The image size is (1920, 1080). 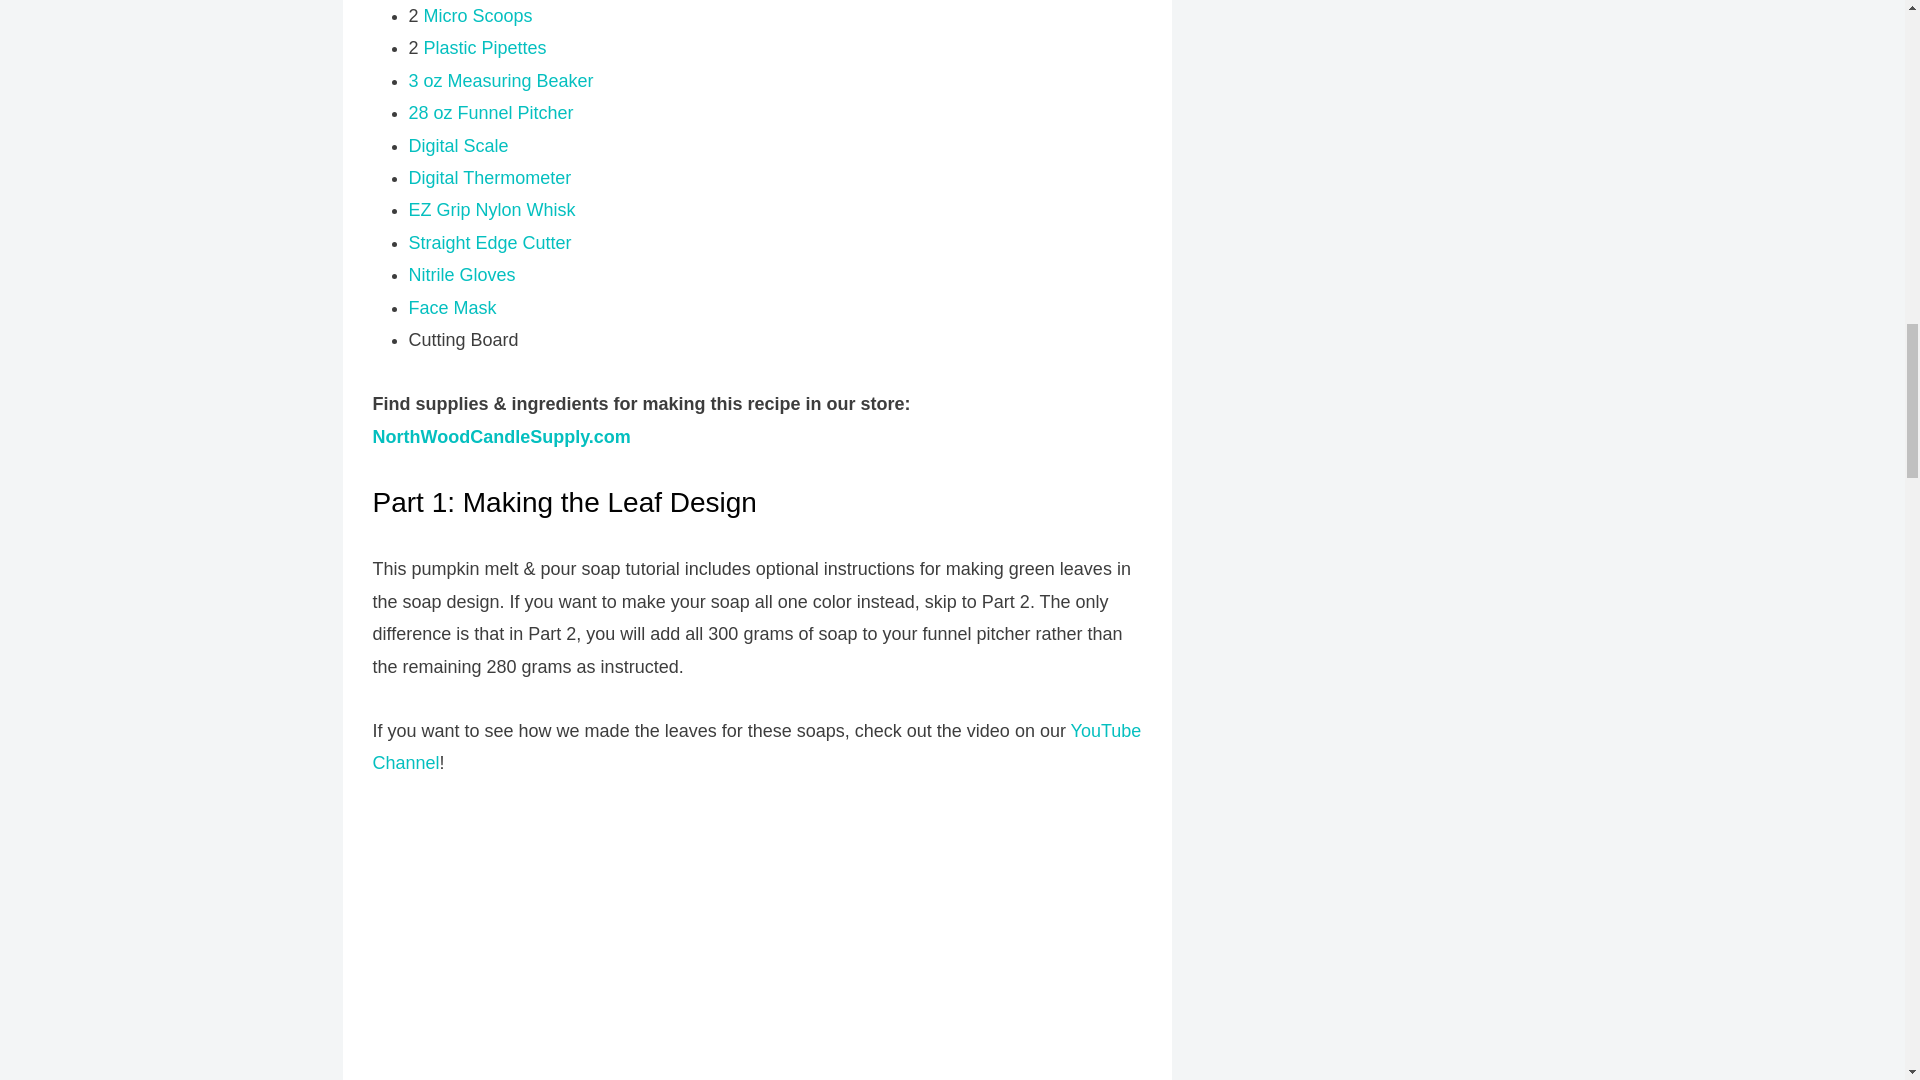 What do you see at coordinates (490, 112) in the screenshot?
I see `28 oz Funnel Pitcher` at bounding box center [490, 112].